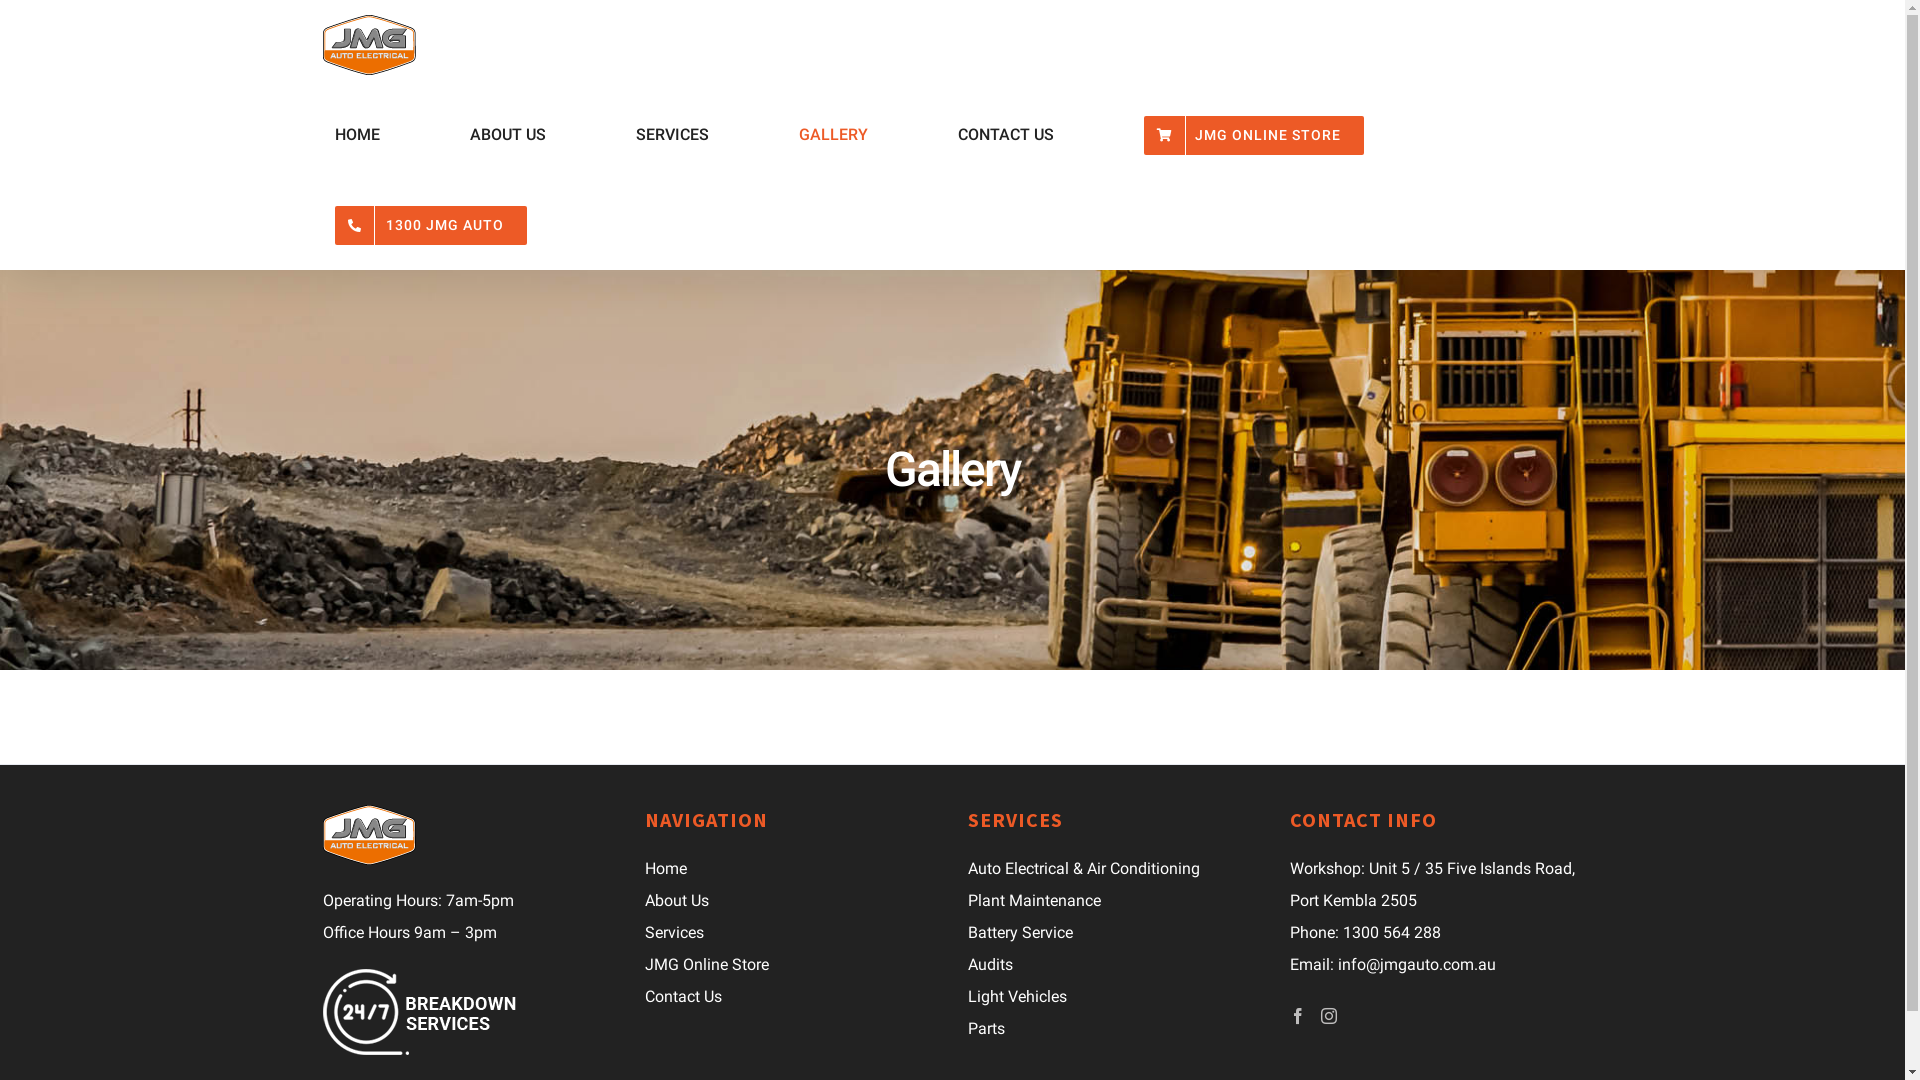  I want to click on CONTACT US, so click(1006, 135).